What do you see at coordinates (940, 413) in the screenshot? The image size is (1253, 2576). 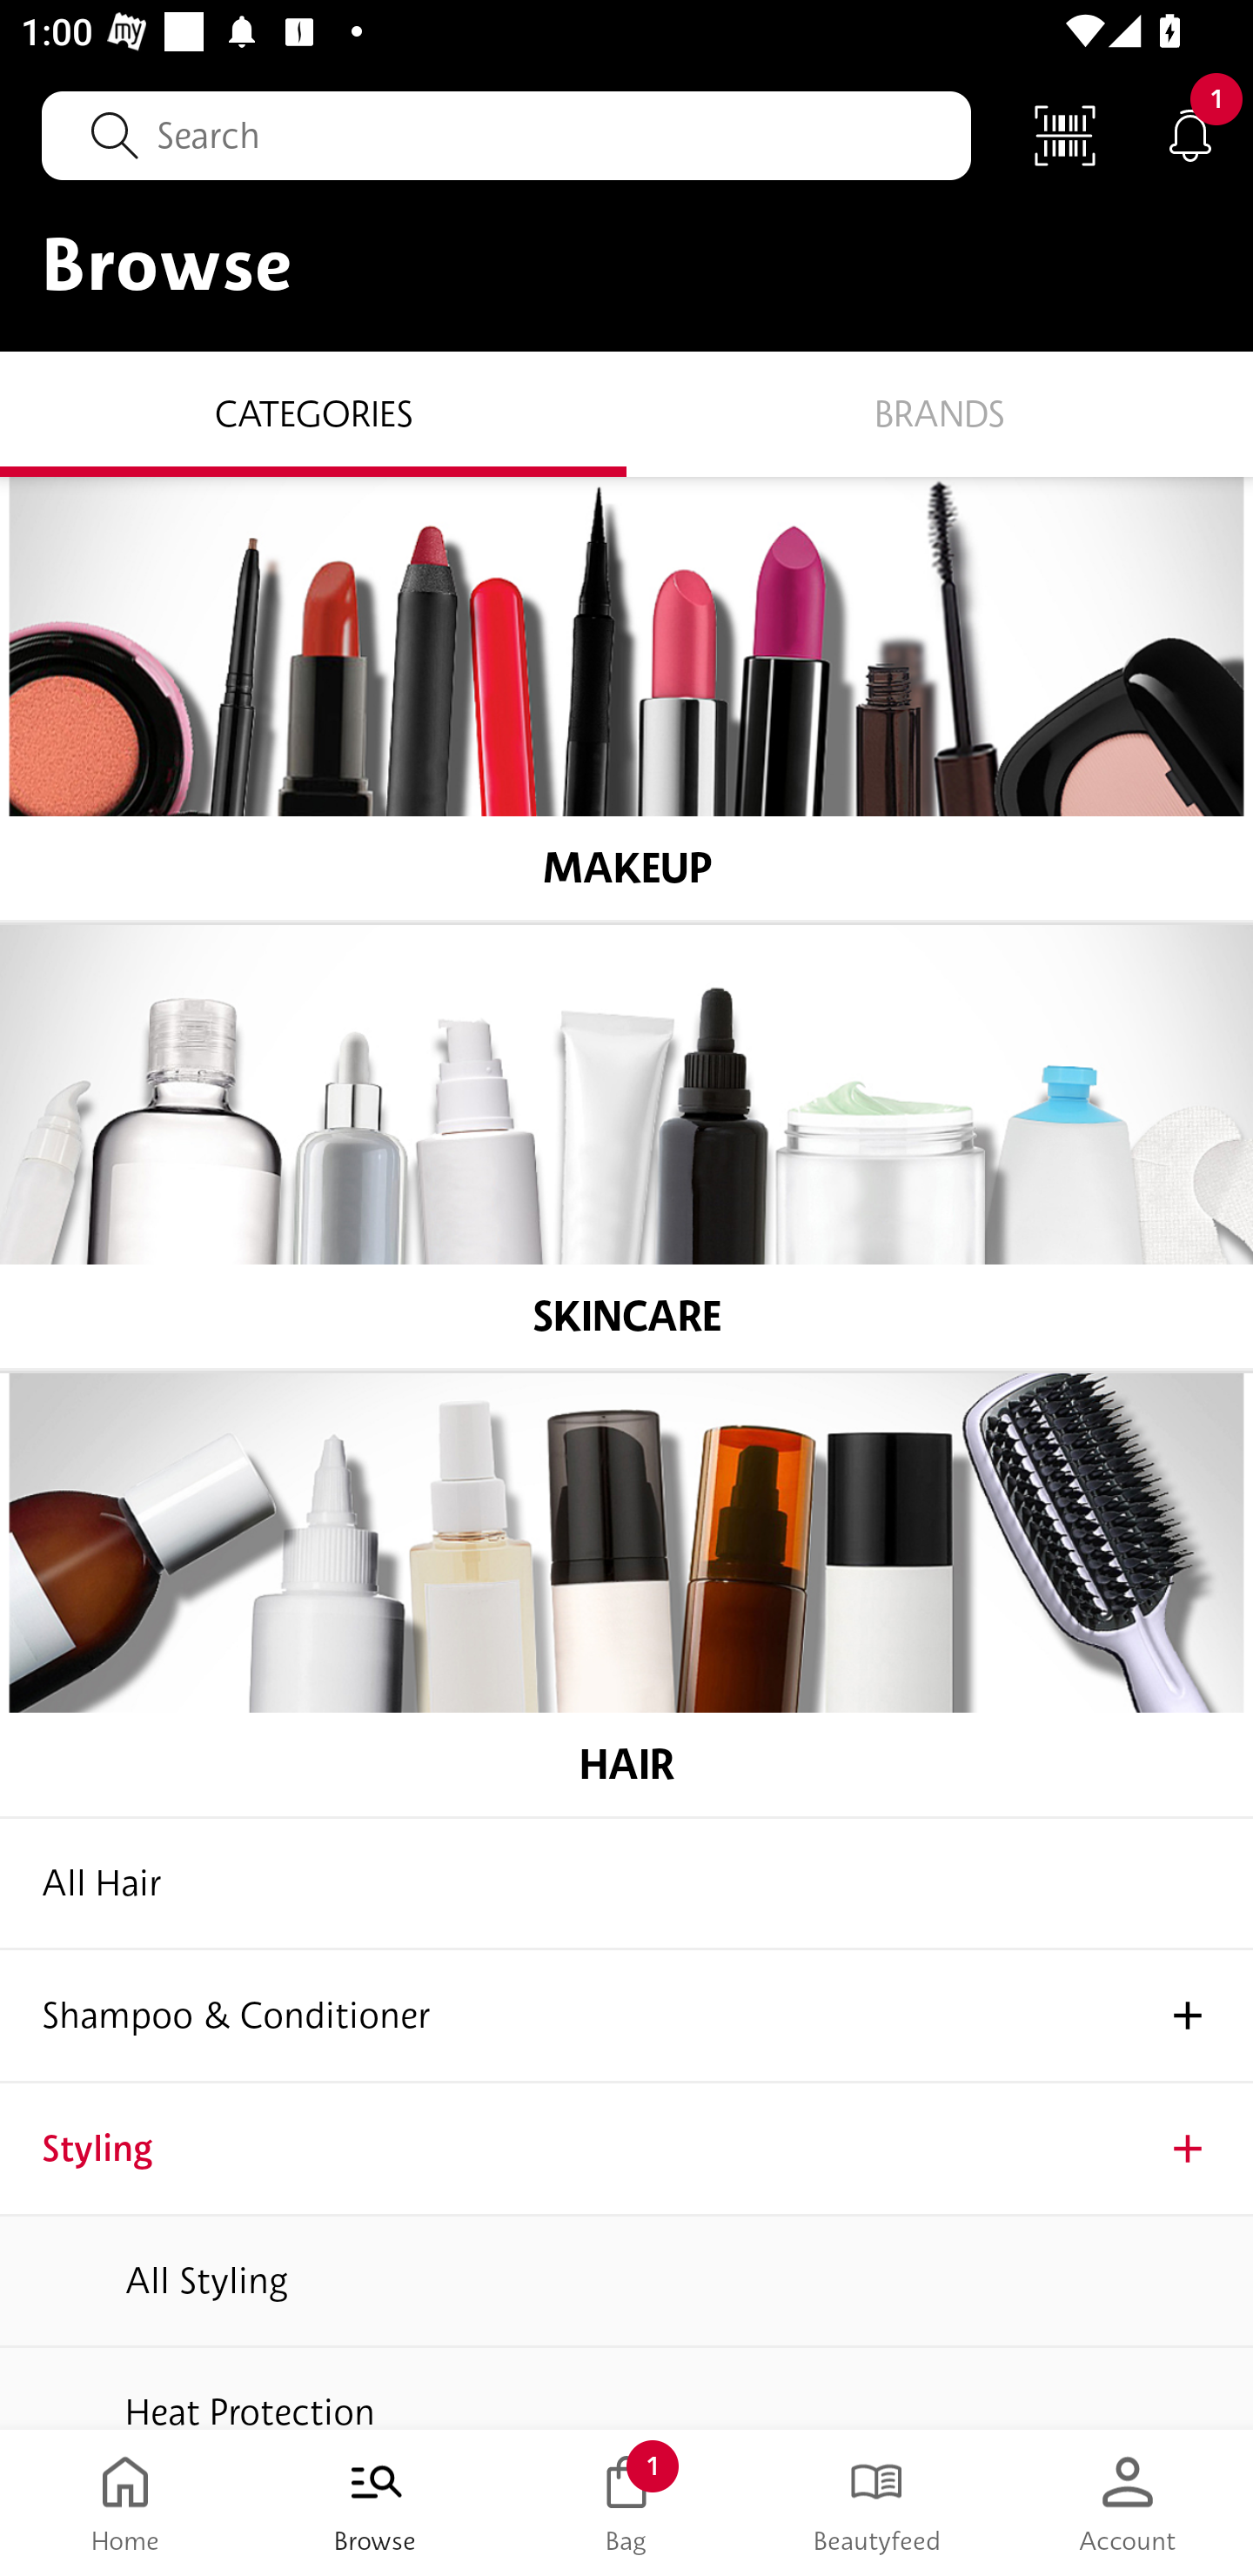 I see `Brands BRANDS` at bounding box center [940, 413].